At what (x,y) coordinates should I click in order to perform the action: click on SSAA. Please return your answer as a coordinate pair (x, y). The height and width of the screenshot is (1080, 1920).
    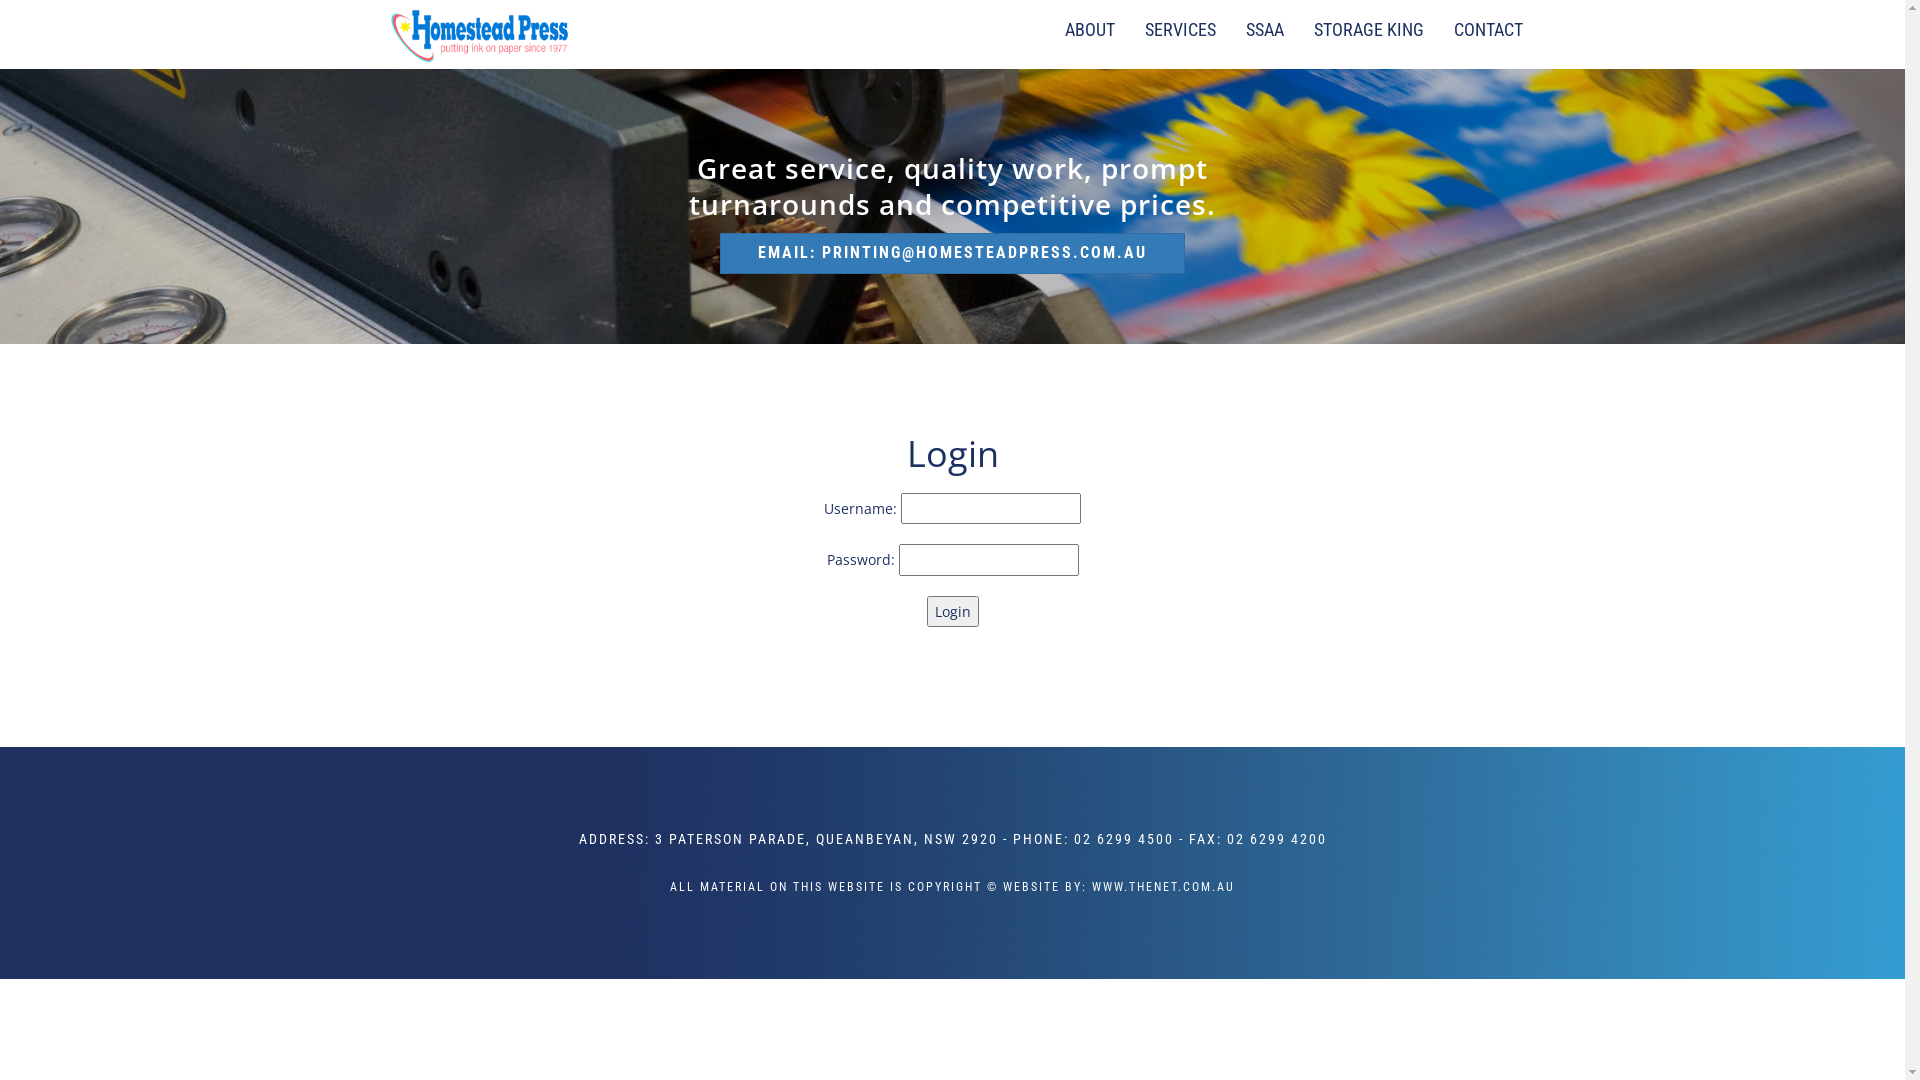
    Looking at the image, I should click on (1264, 28).